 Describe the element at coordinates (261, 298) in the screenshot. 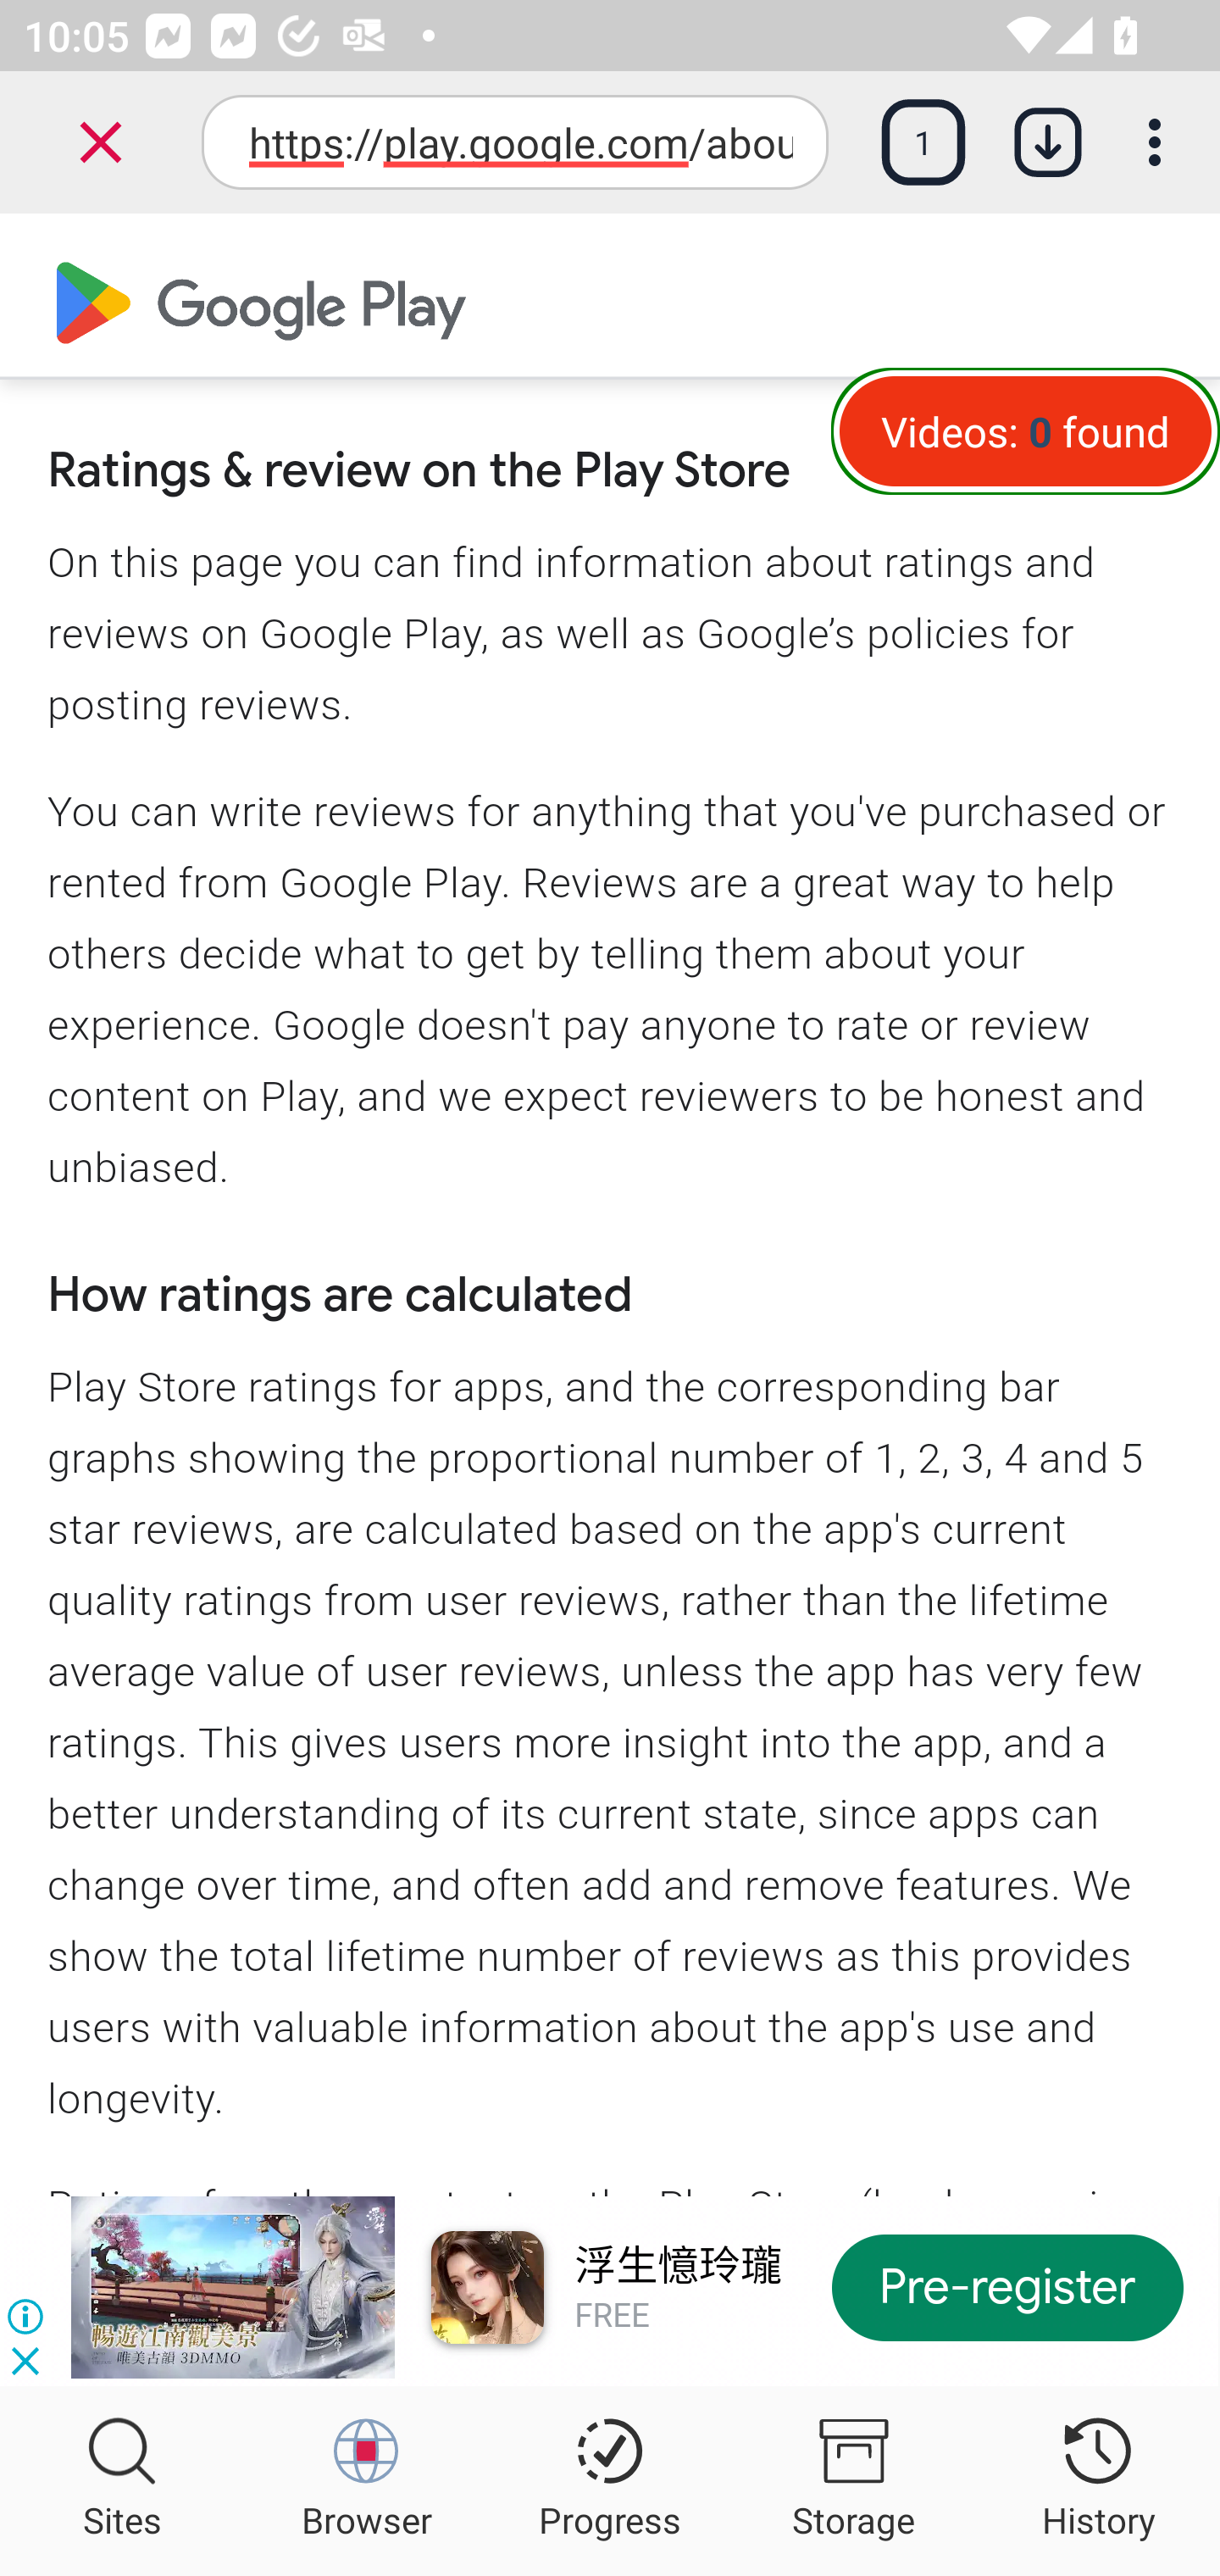

I see `Google Play` at that location.